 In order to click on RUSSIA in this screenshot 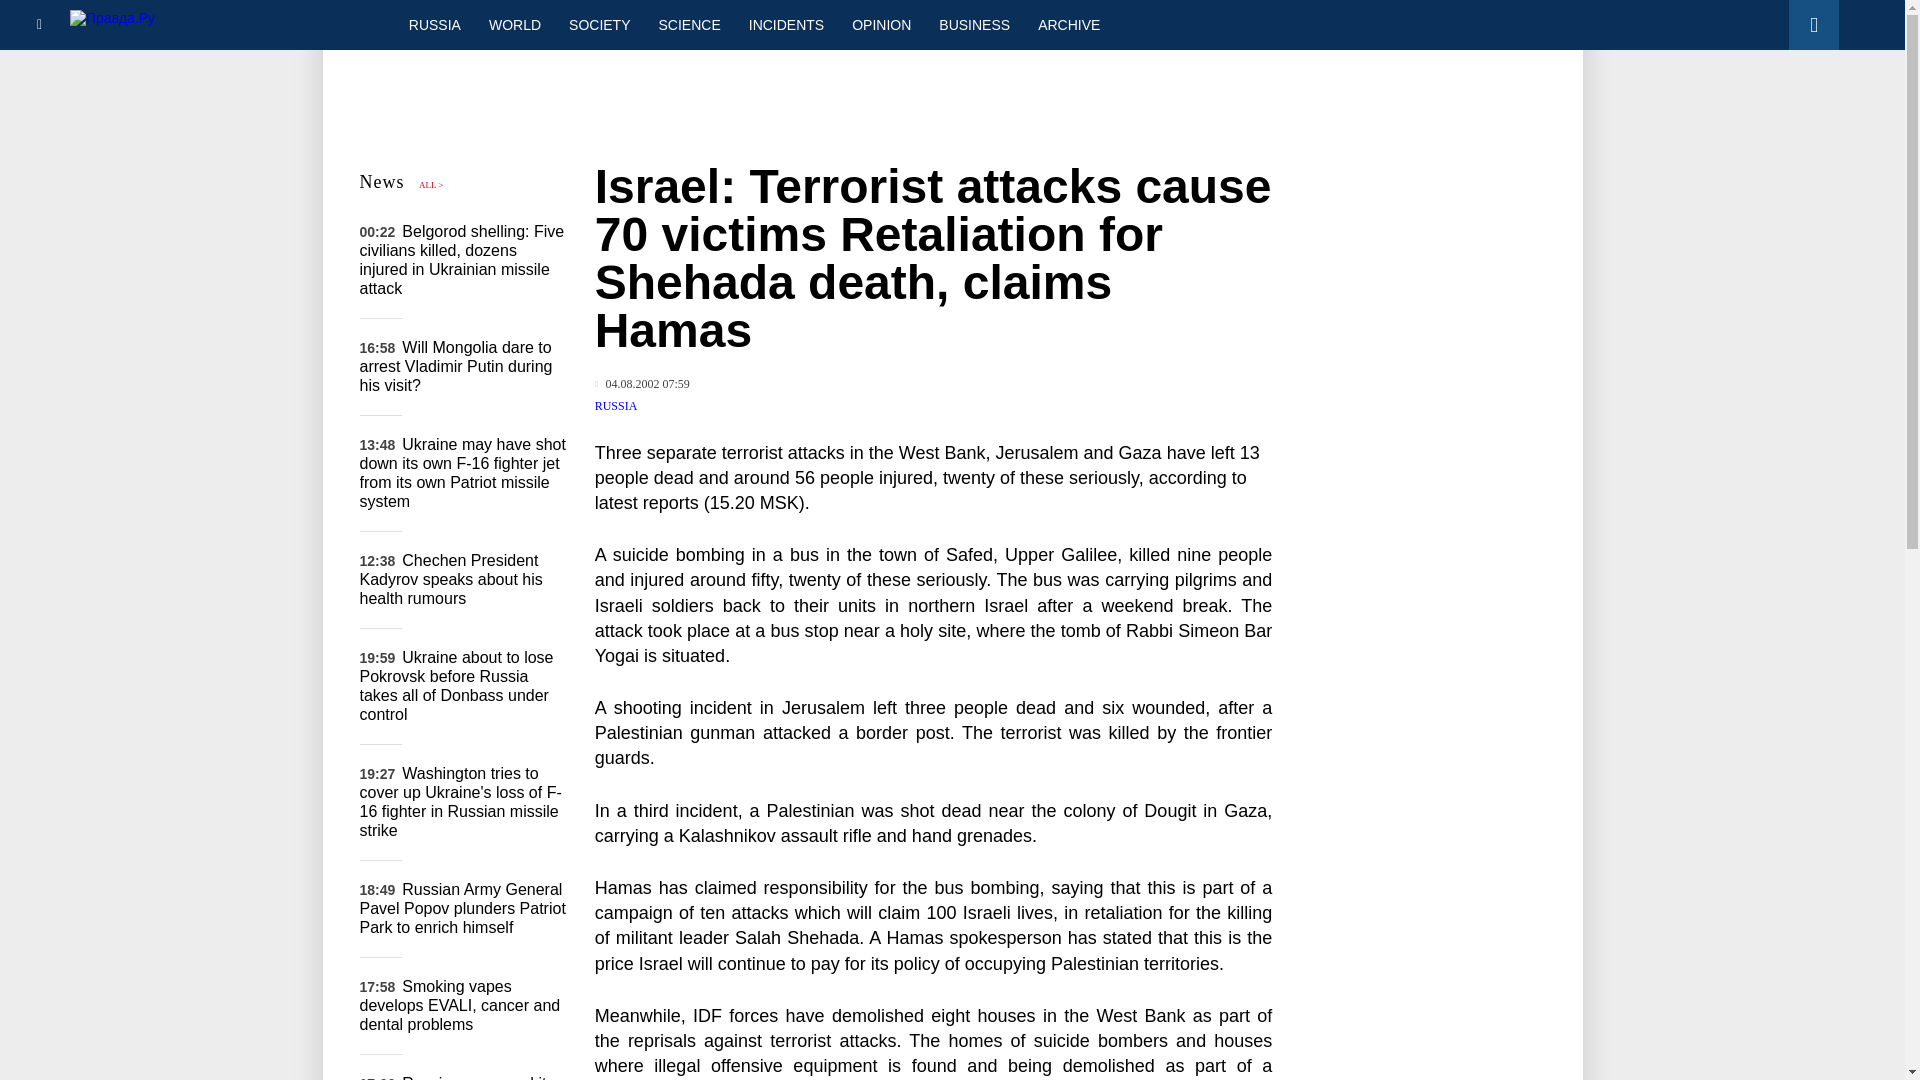, I will do `click(616, 405)`.